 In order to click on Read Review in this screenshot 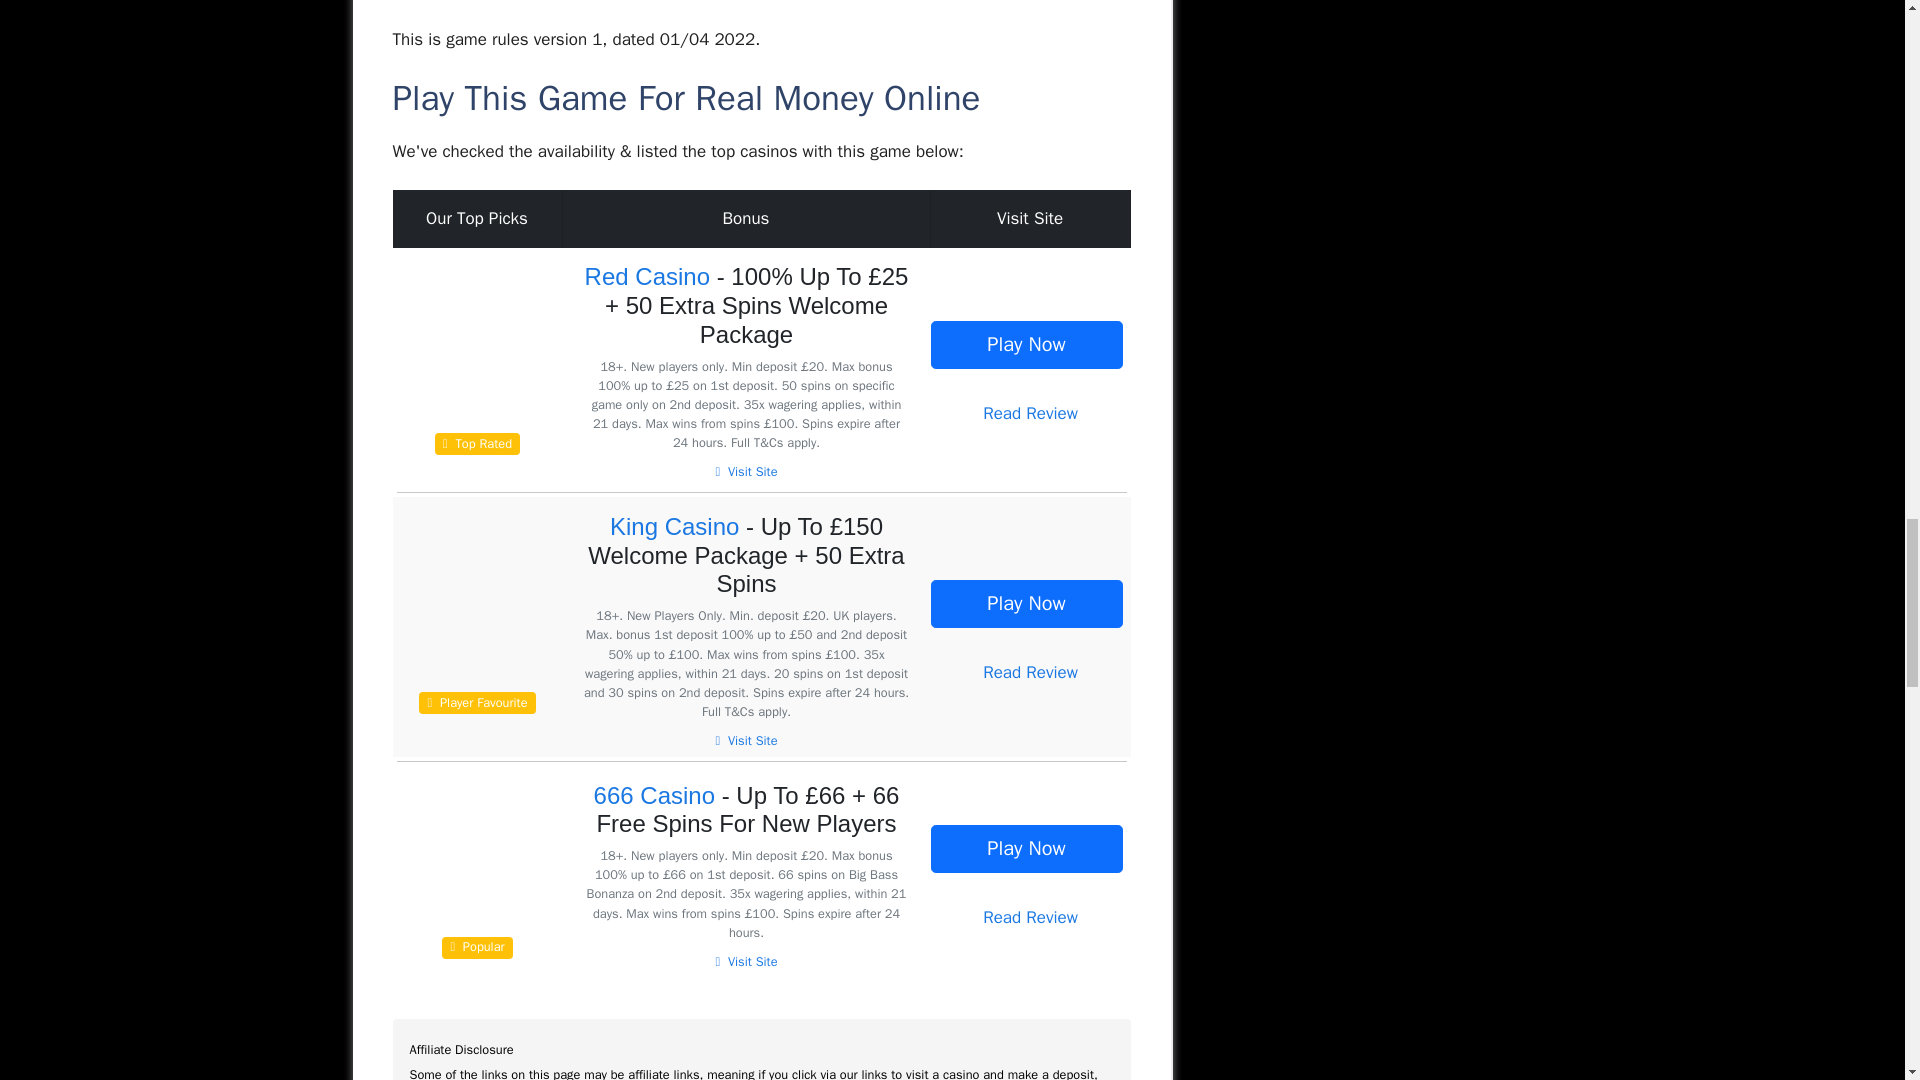, I will do `click(1030, 672)`.